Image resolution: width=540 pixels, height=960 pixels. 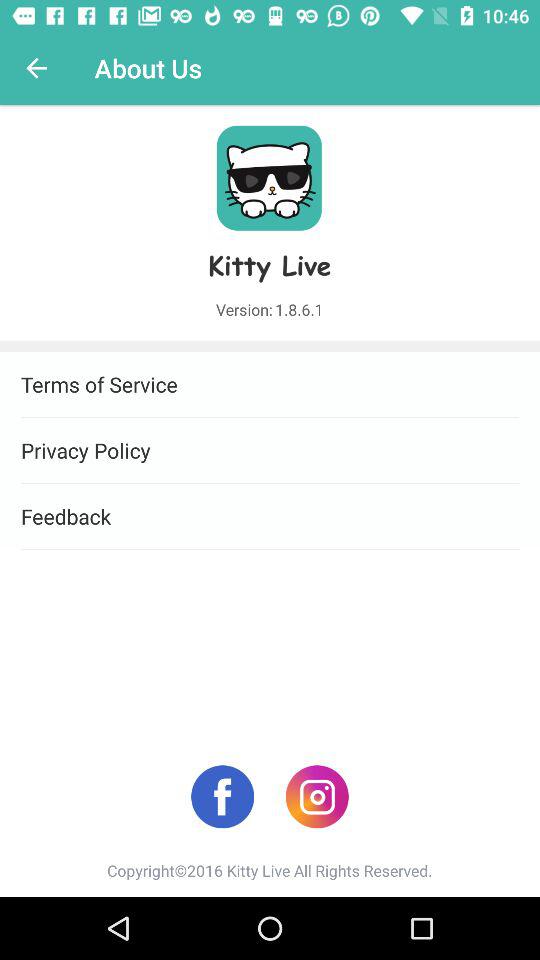 What do you see at coordinates (36, 68) in the screenshot?
I see `turn on icon to the left of the about us` at bounding box center [36, 68].